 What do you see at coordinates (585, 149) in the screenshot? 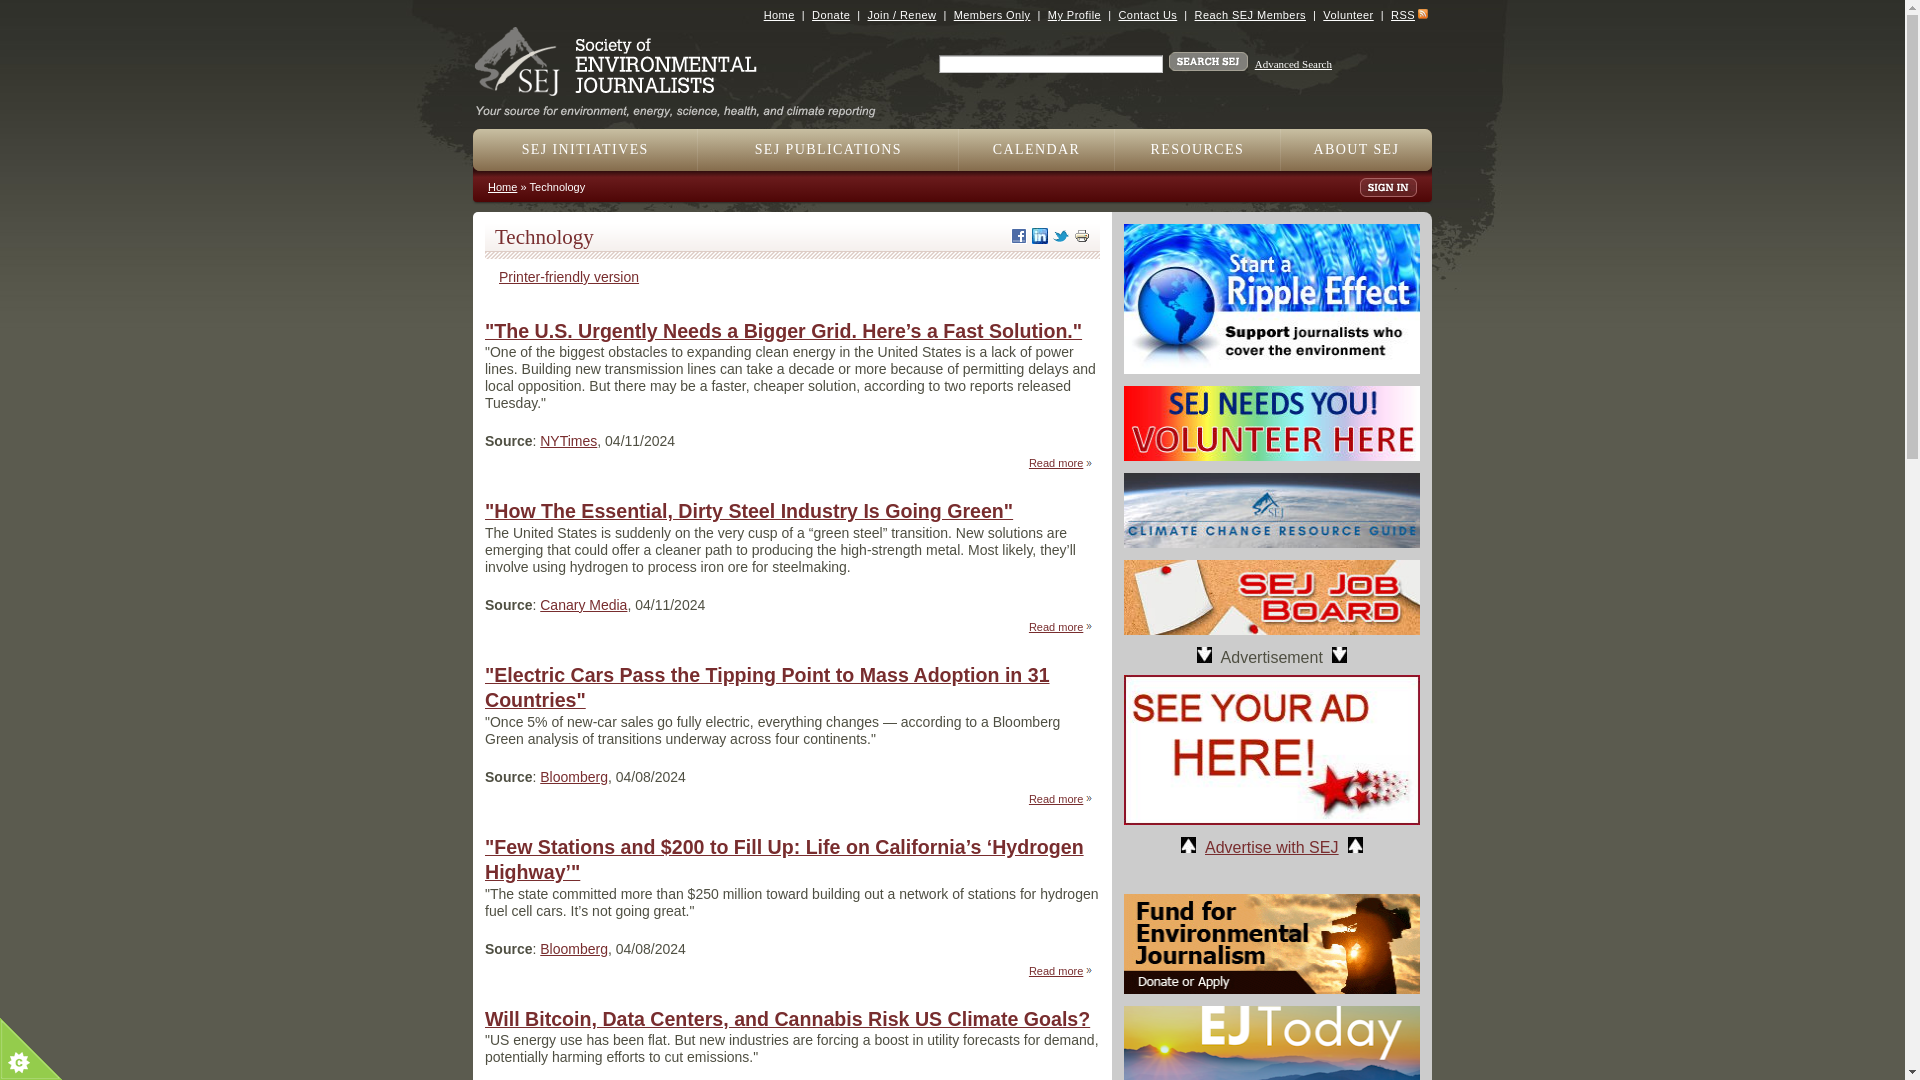
I see `SEJ INITIATIVES` at bounding box center [585, 149].